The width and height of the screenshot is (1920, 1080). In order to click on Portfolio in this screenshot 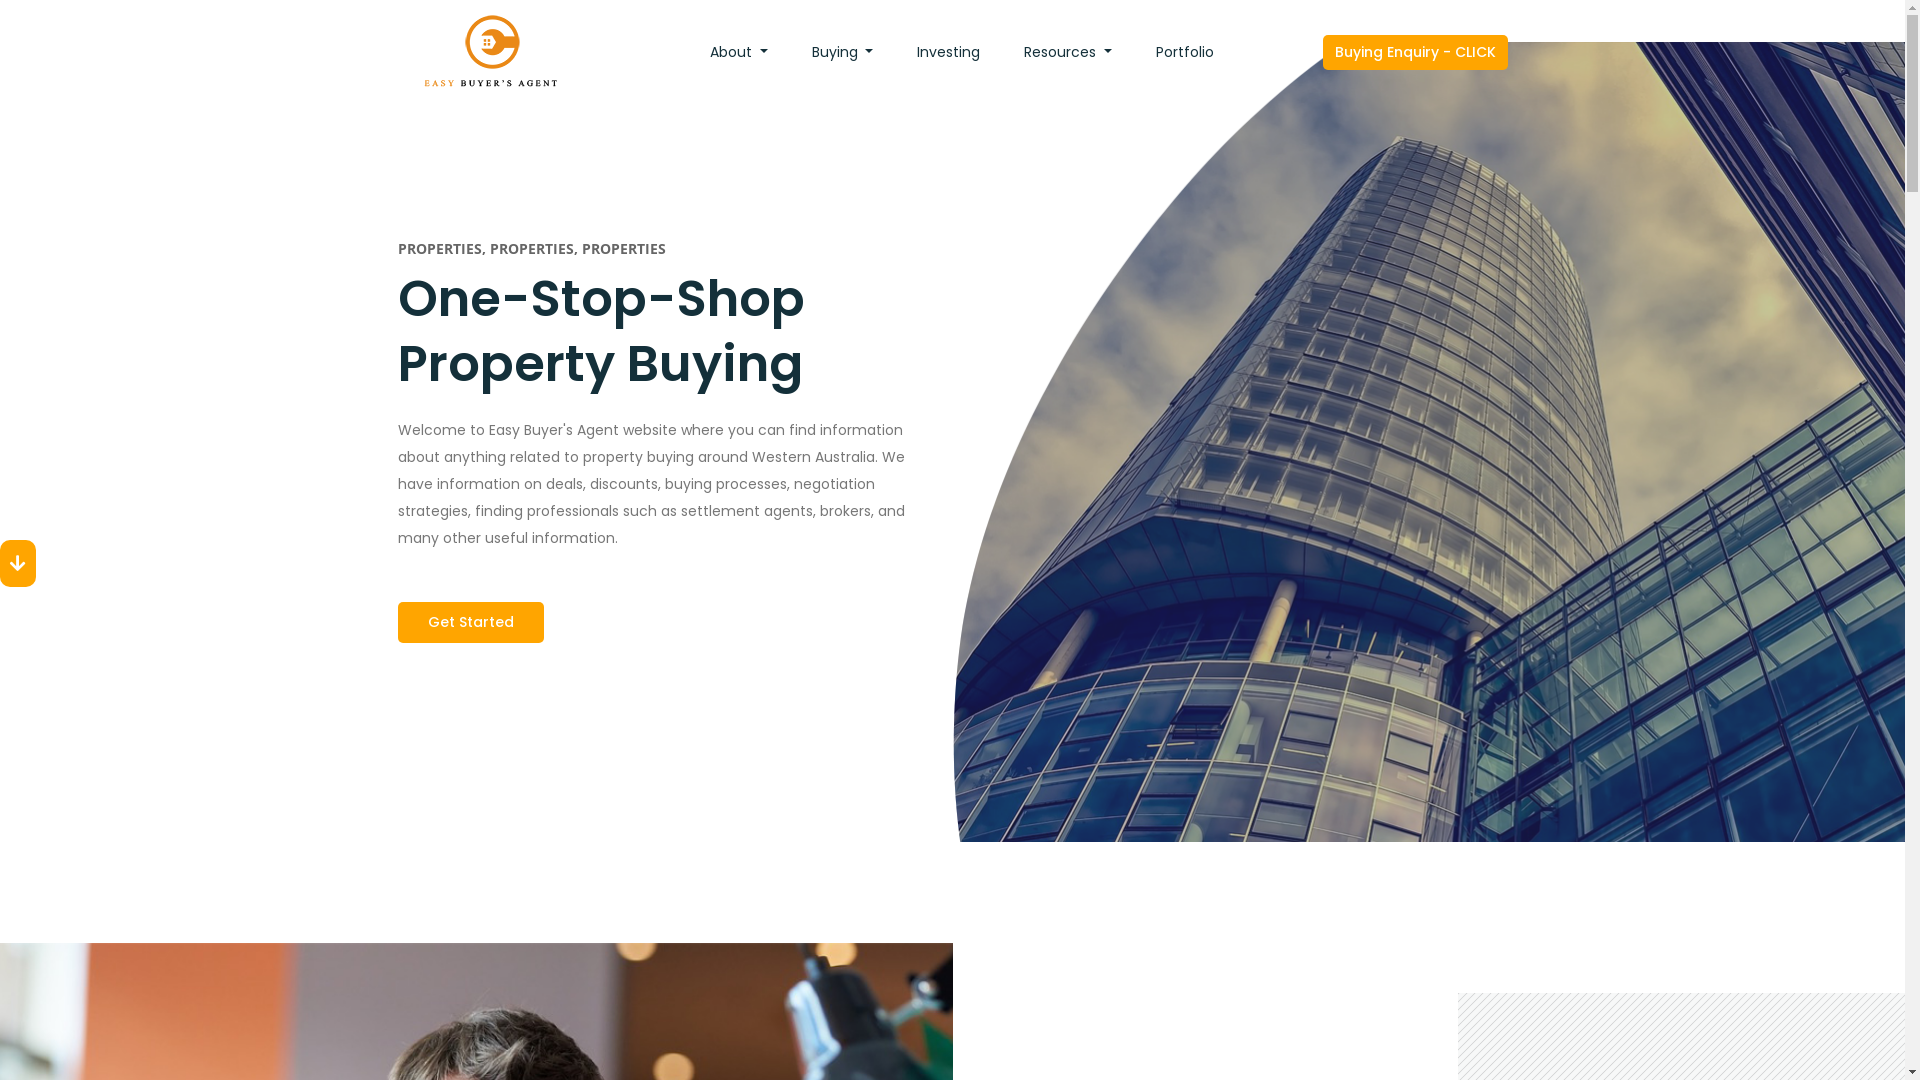, I will do `click(1185, 52)`.